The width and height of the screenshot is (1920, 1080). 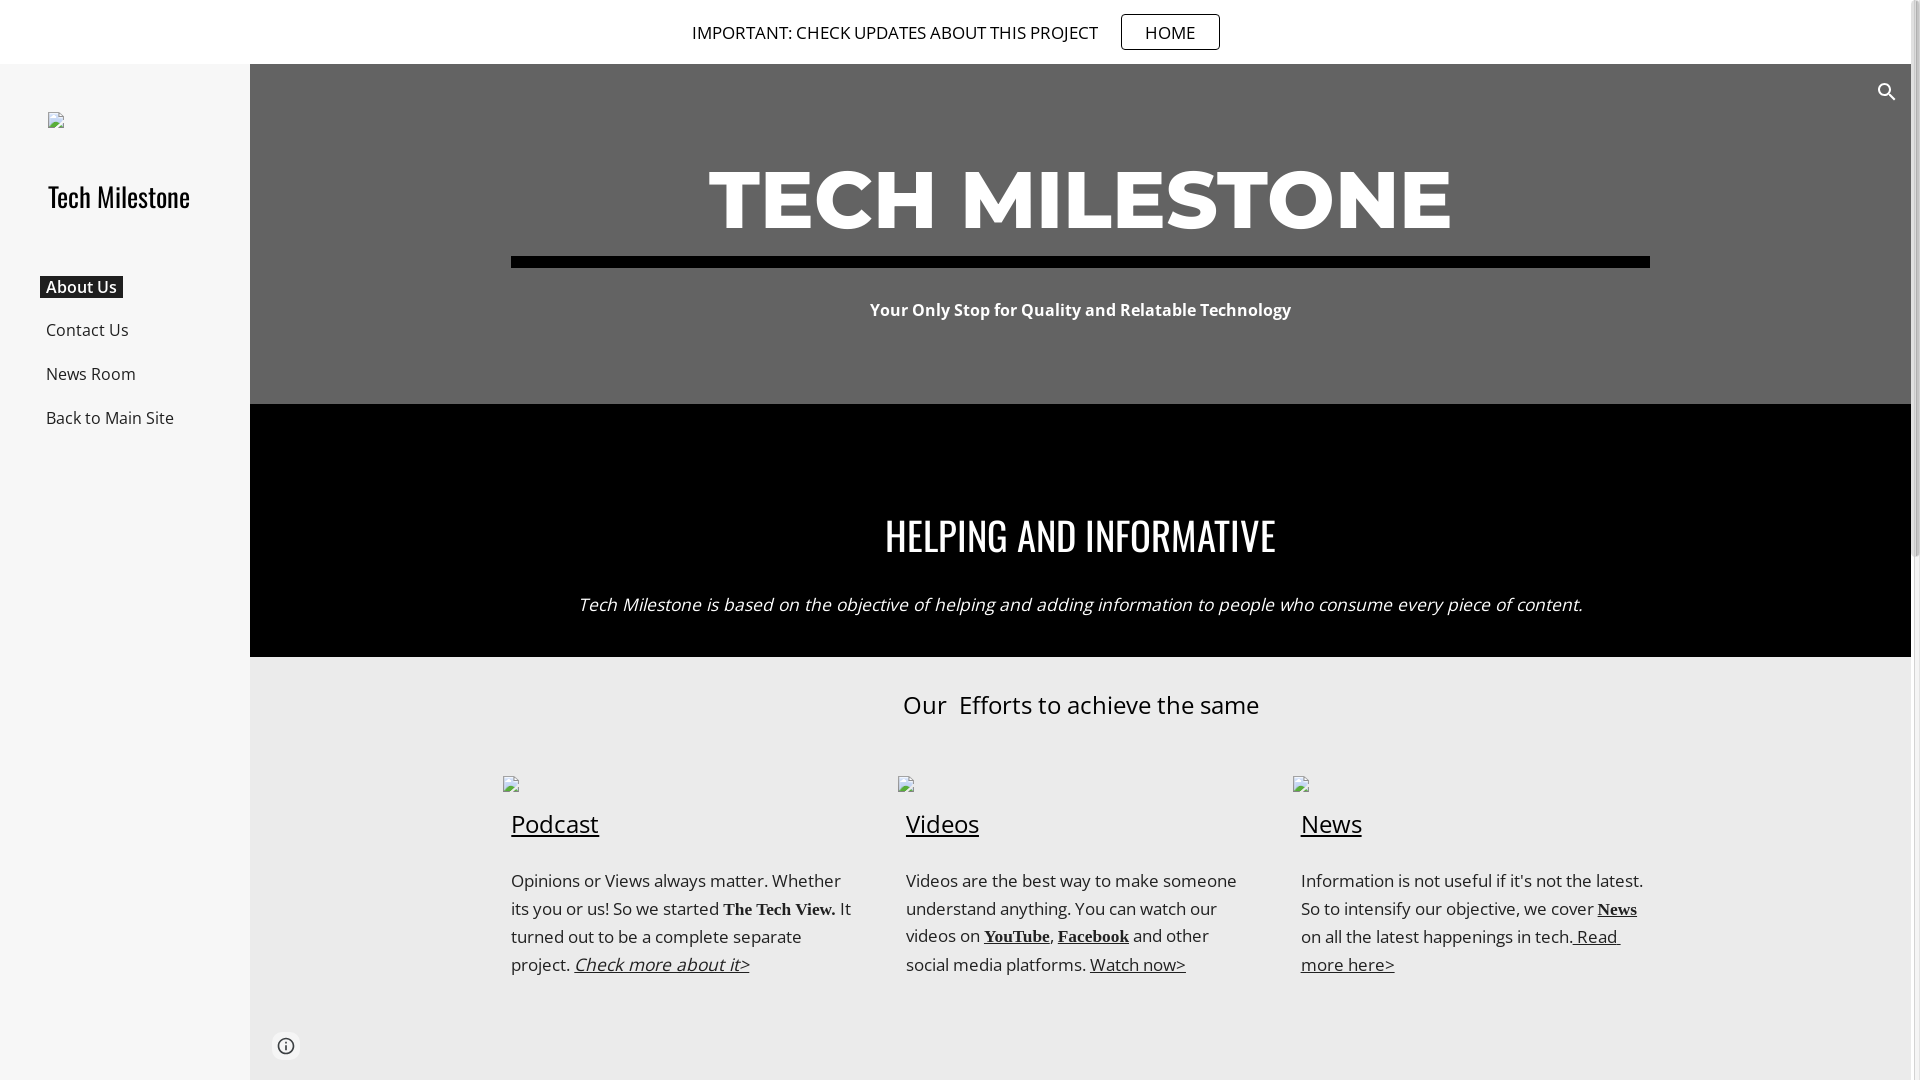 I want to click on About Us, so click(x=81, y=287).